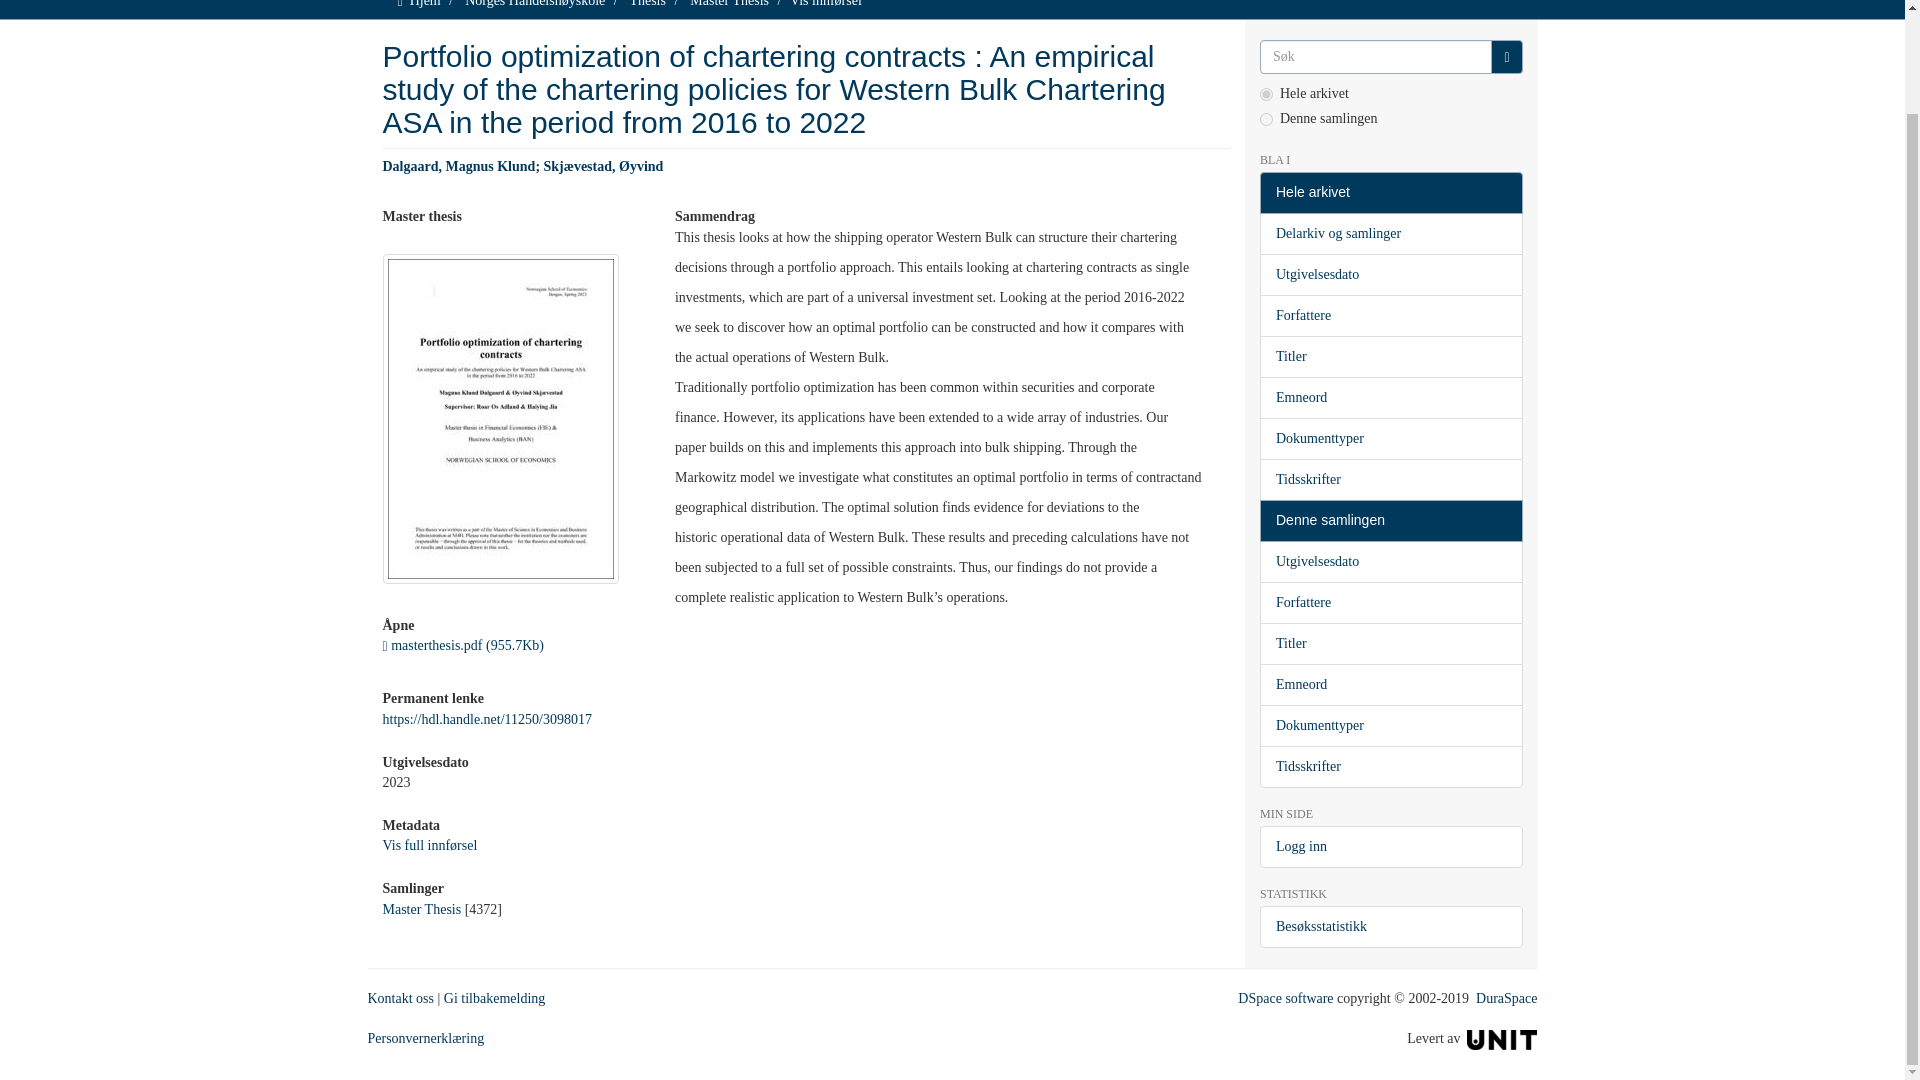 This screenshot has height=1080, width=1920. What do you see at coordinates (458, 166) in the screenshot?
I see `Dalgaard, Magnus Klund` at bounding box center [458, 166].